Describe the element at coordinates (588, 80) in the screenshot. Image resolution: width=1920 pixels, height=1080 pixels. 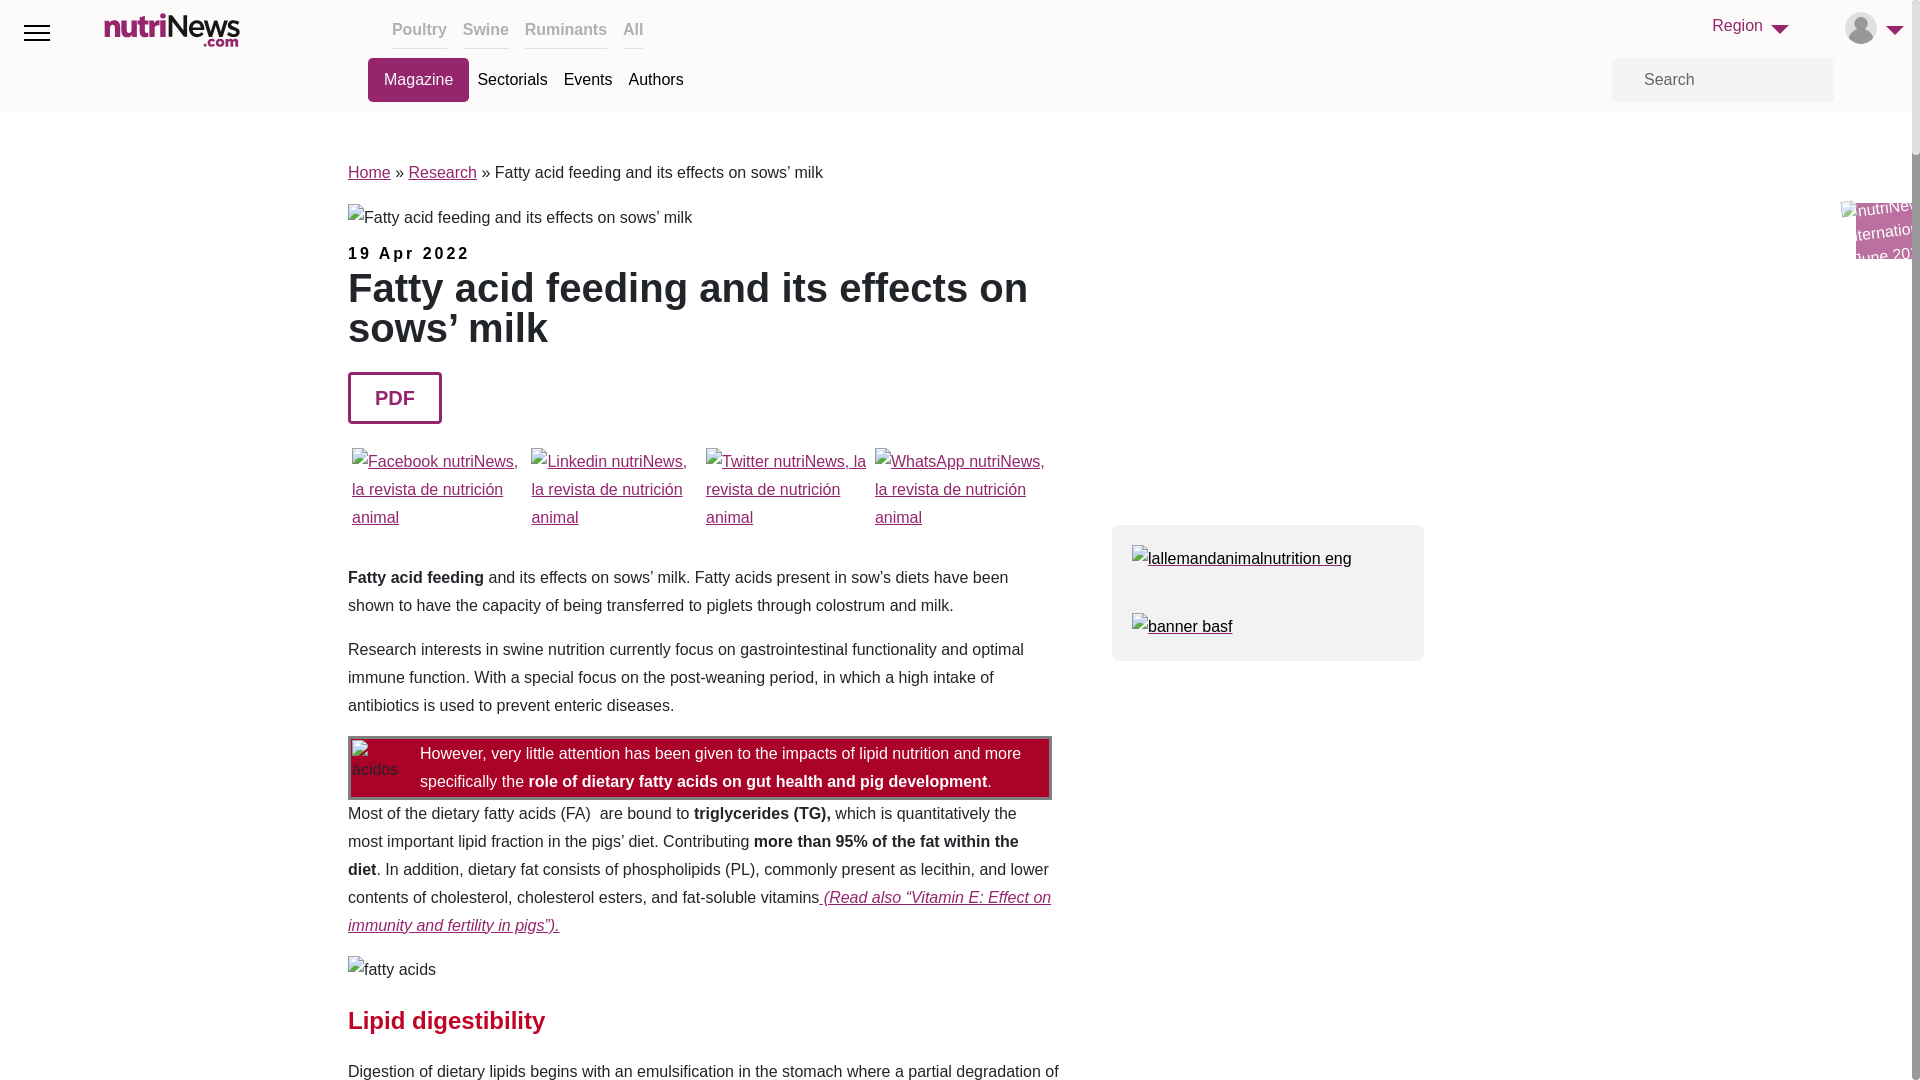
I see `Events` at that location.